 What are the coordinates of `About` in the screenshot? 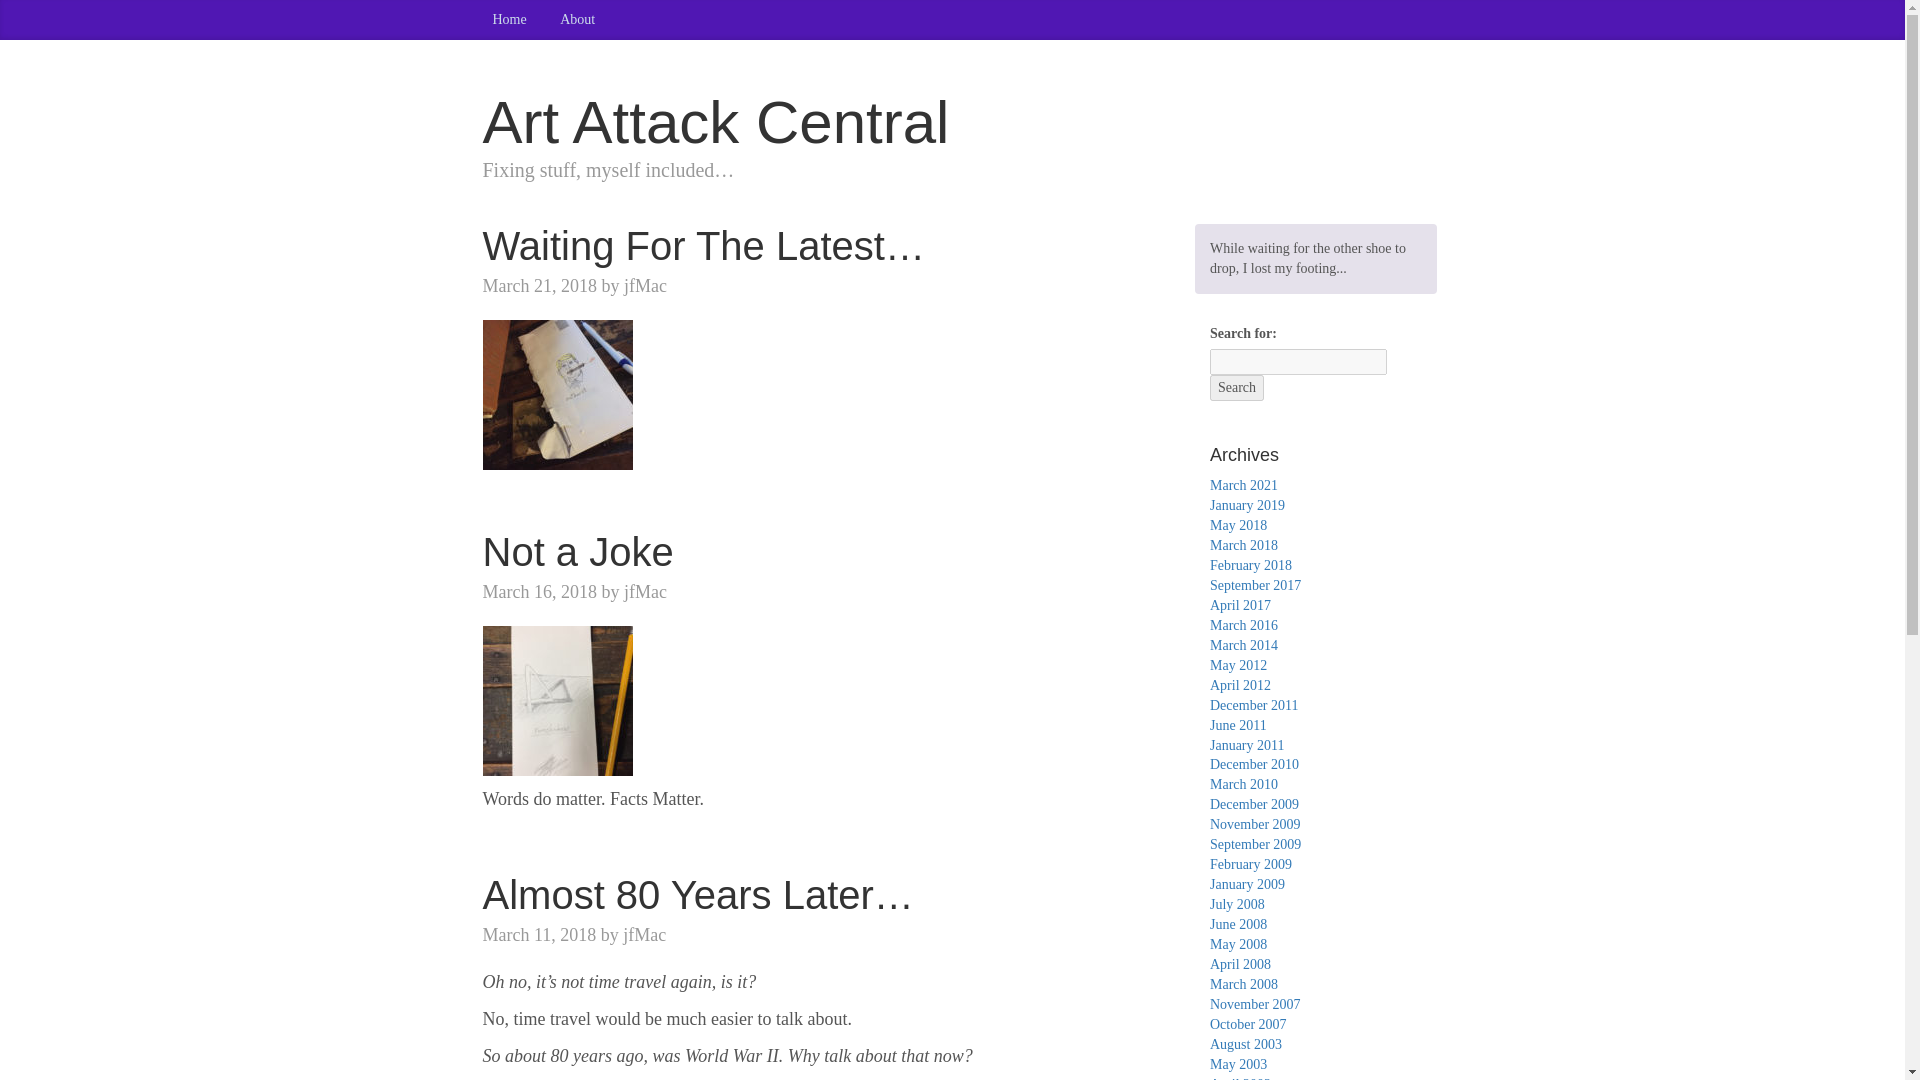 It's located at (576, 20).